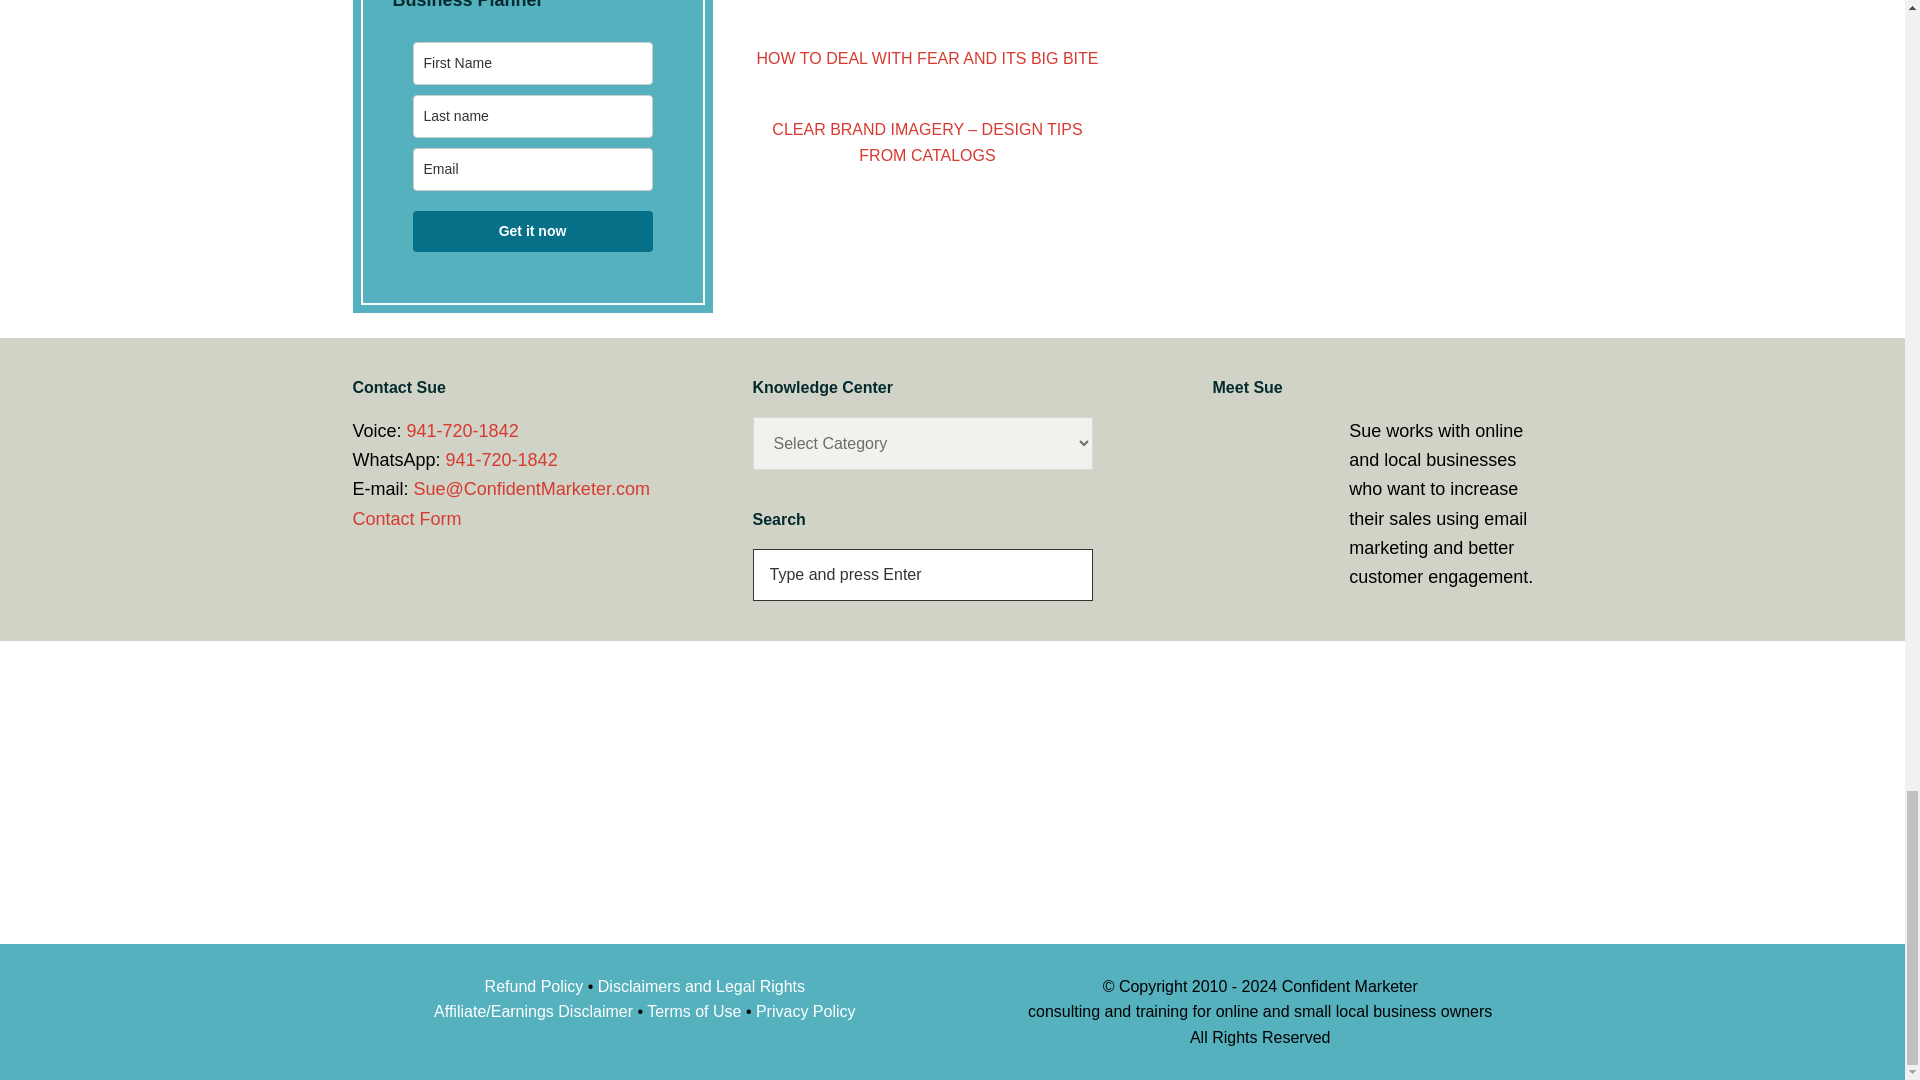  I want to click on EPC Institute, so click(628, 794).